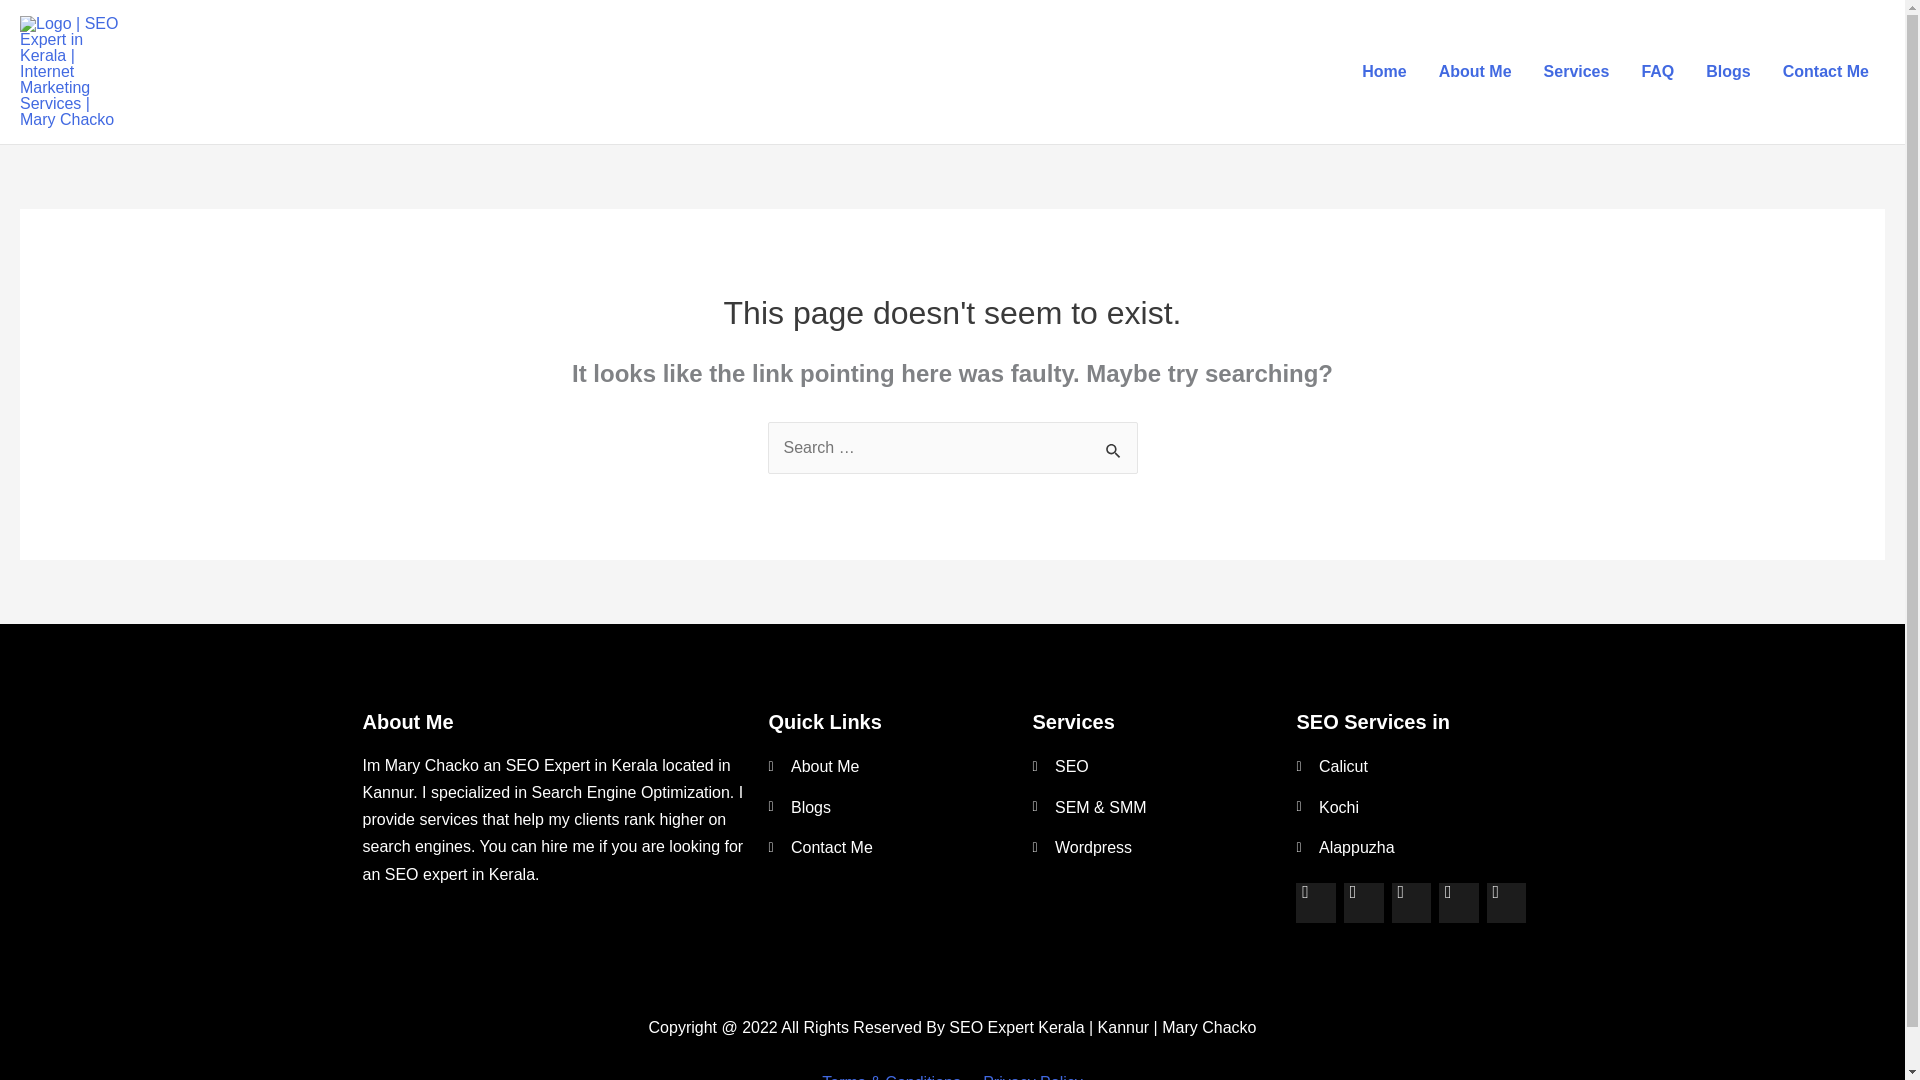  What do you see at coordinates (1418, 766) in the screenshot?
I see `Calicut` at bounding box center [1418, 766].